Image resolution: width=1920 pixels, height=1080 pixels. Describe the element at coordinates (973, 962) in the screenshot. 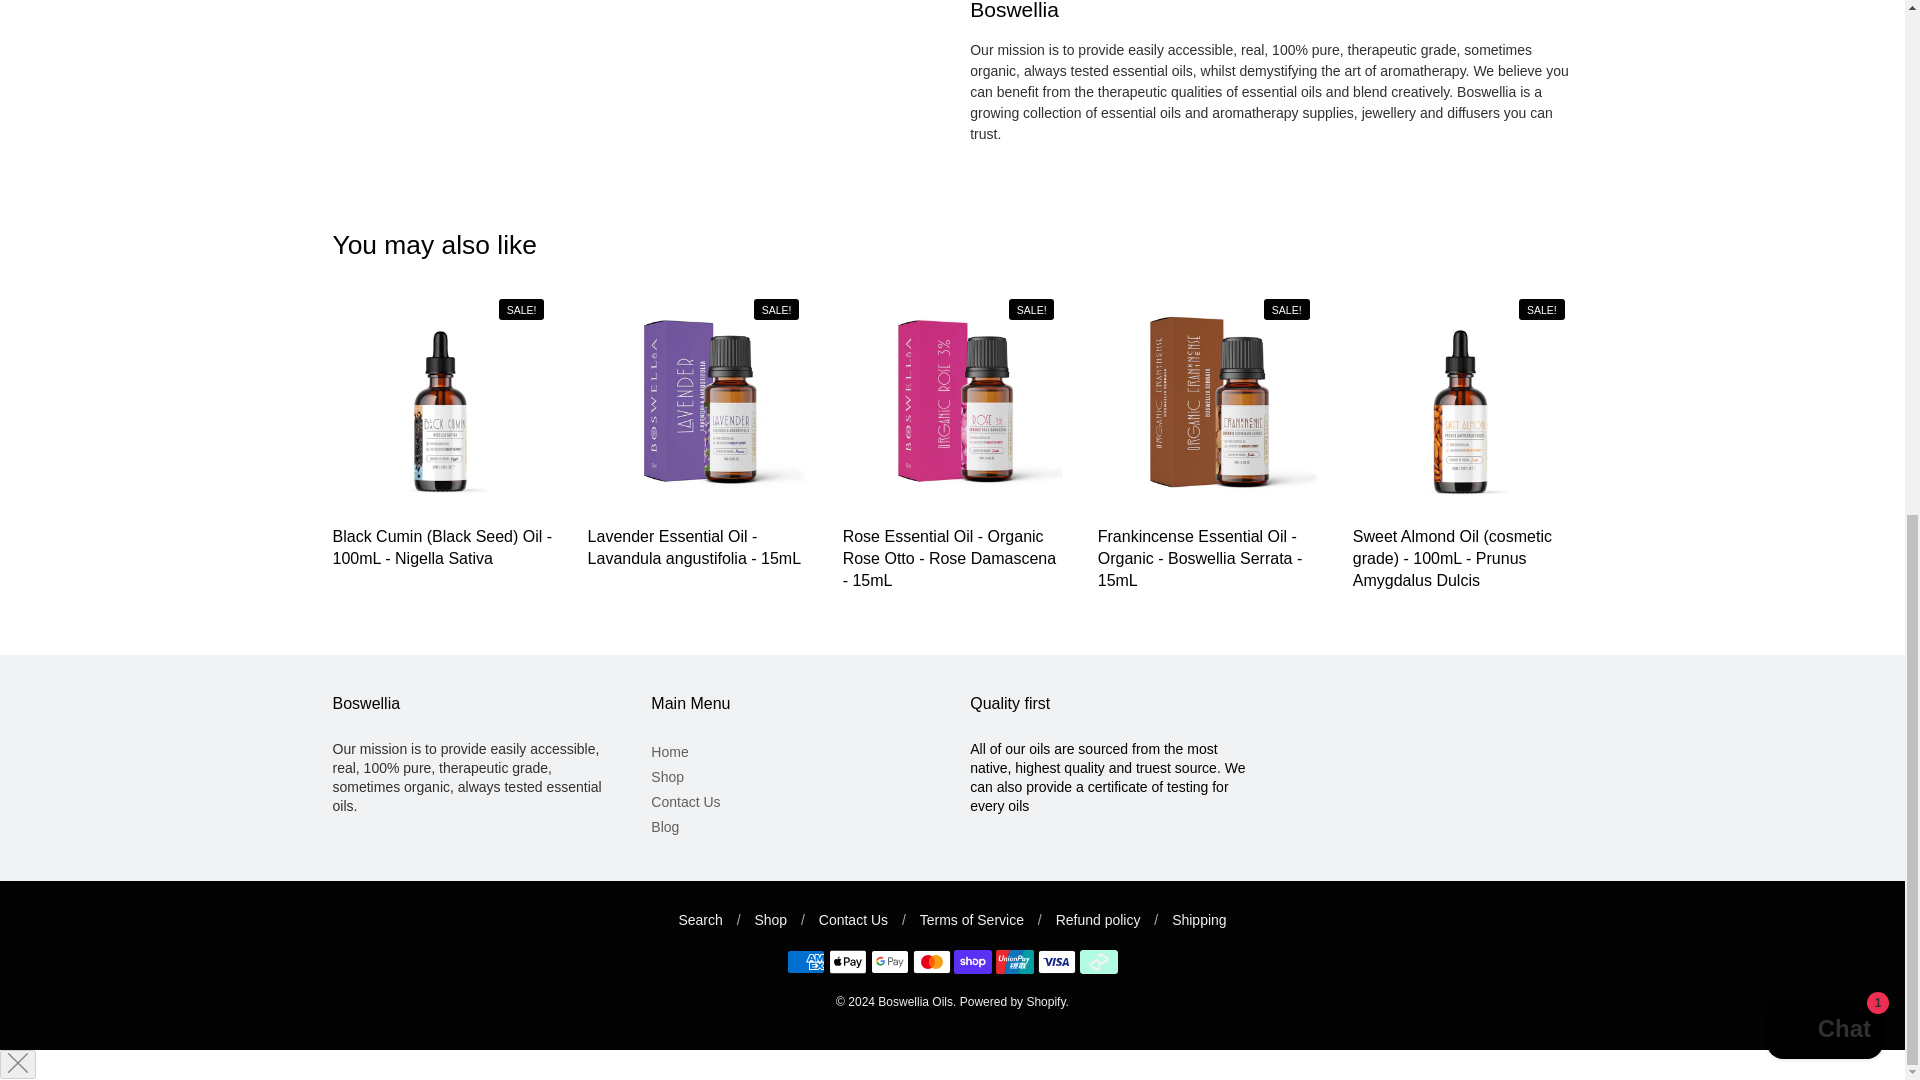

I see `Shop Pay` at that location.